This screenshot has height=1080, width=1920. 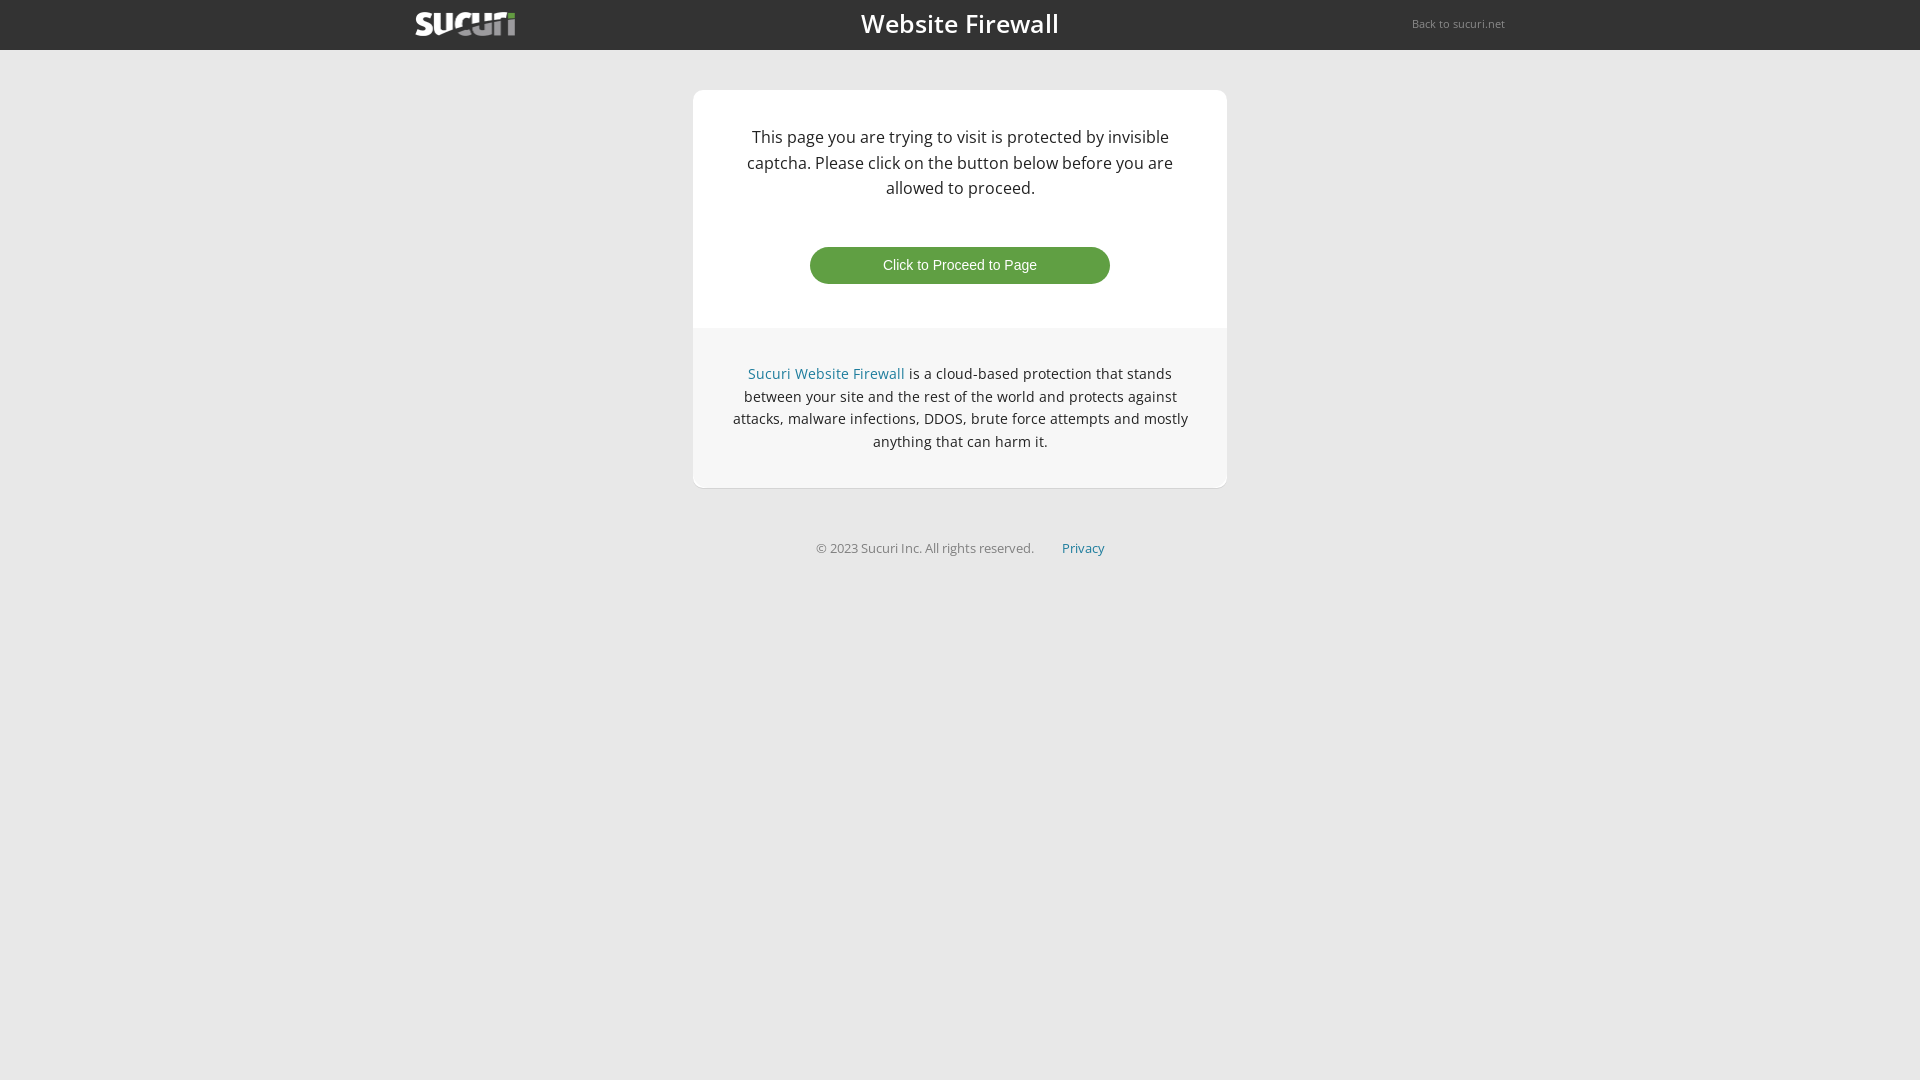 I want to click on Click to Proceed to Page, so click(x=960, y=266).